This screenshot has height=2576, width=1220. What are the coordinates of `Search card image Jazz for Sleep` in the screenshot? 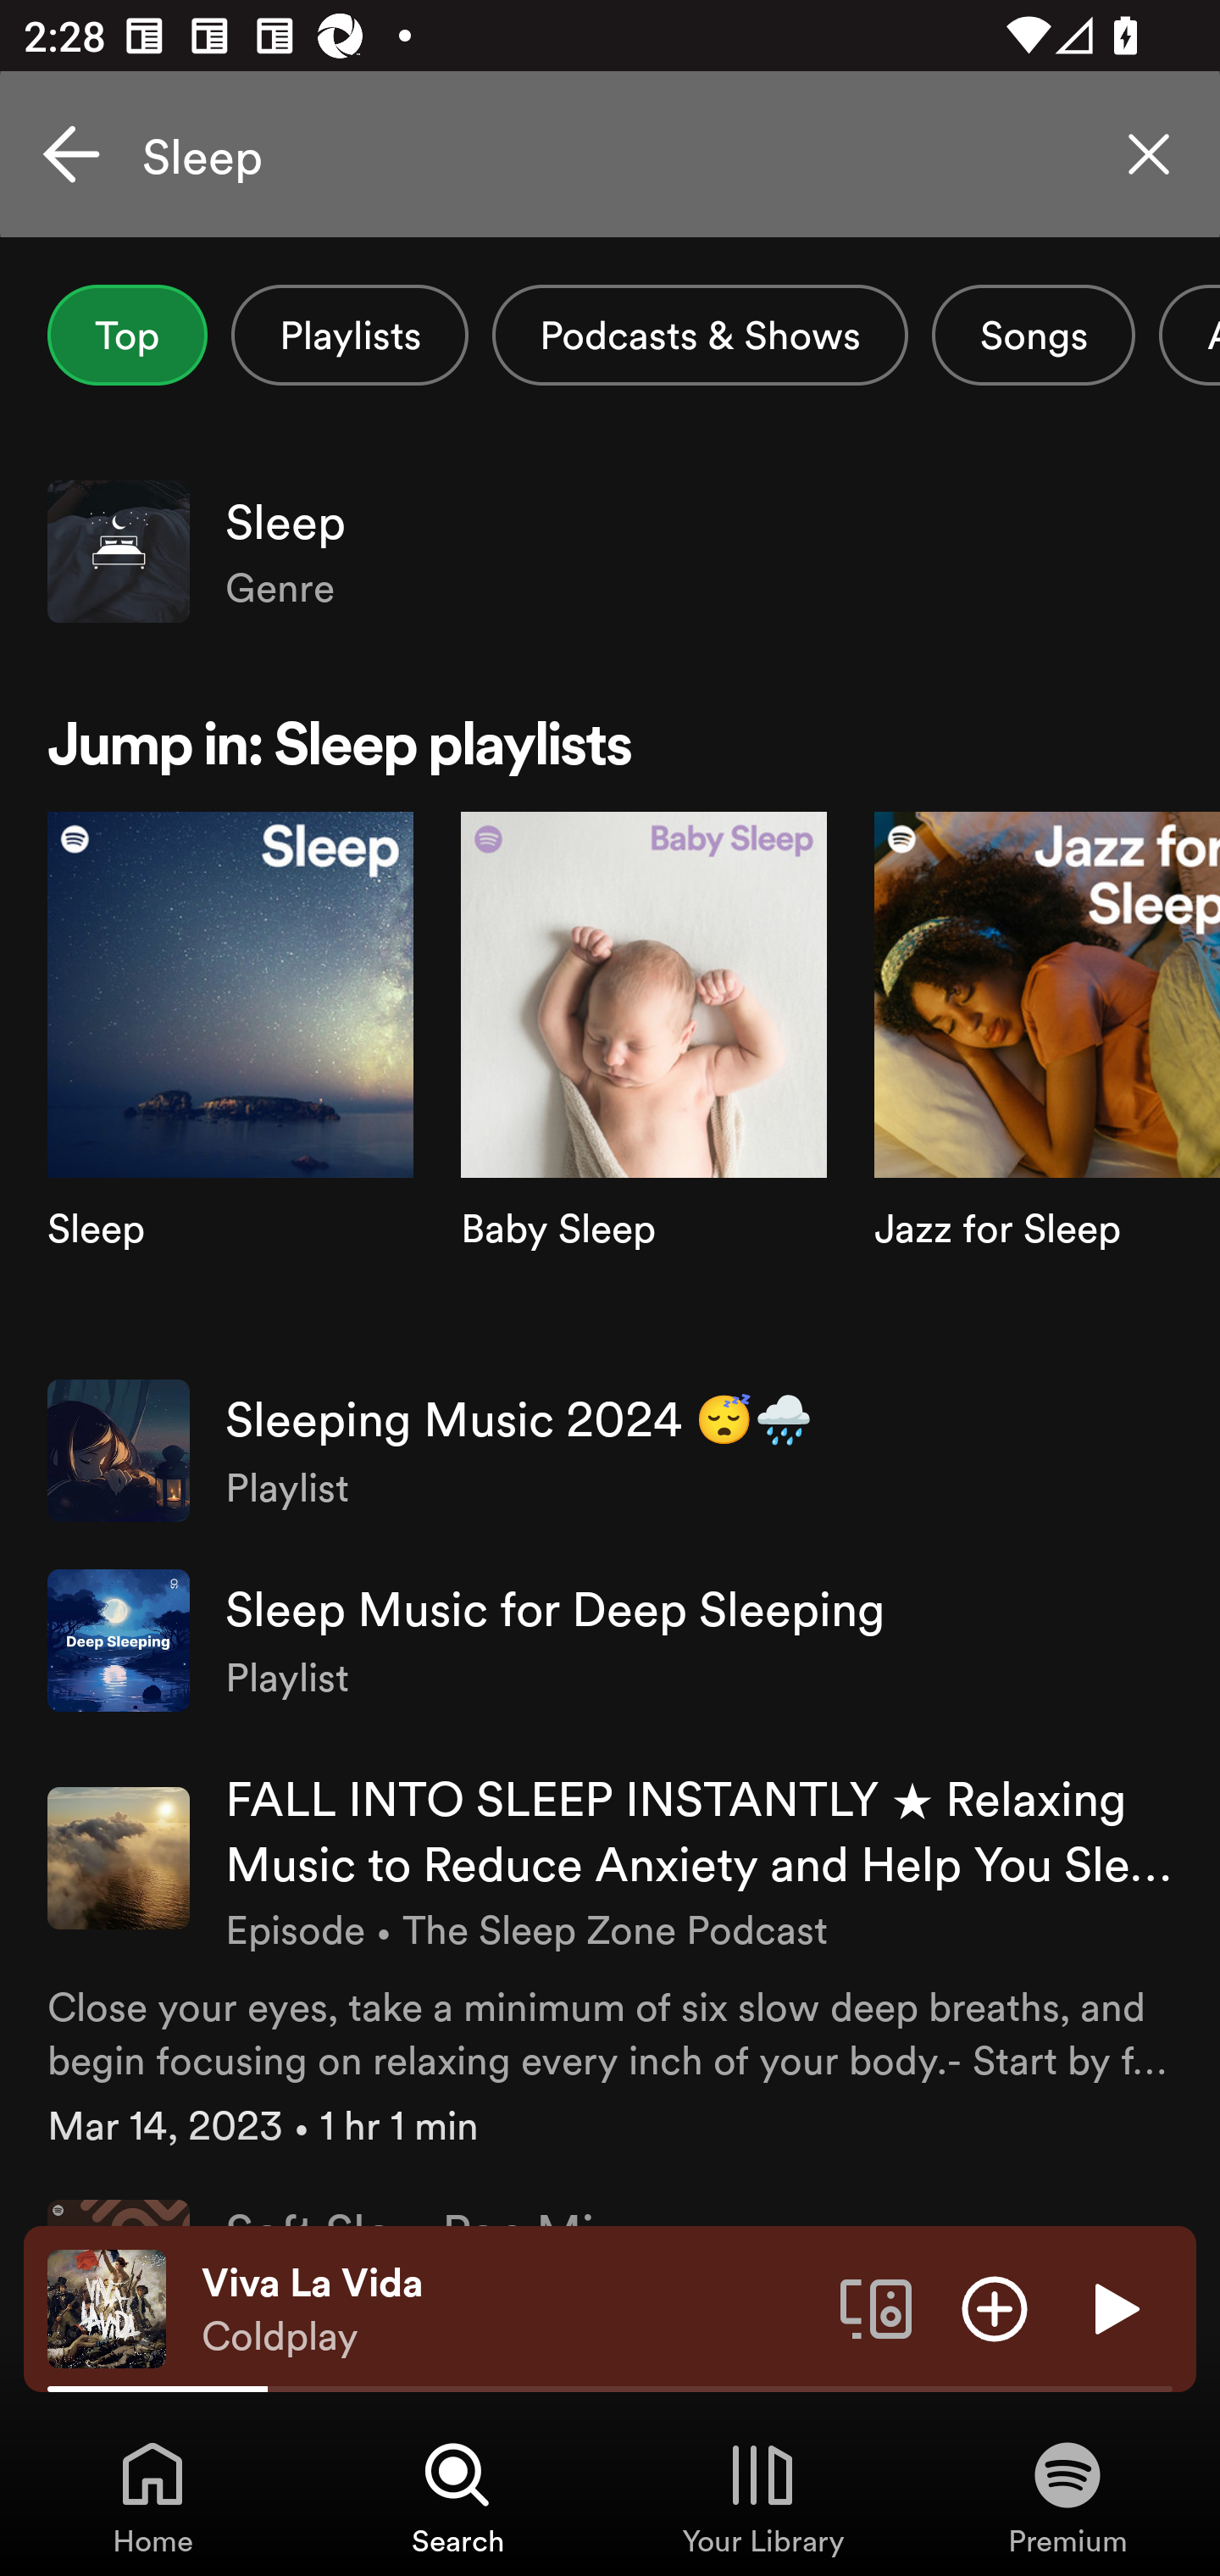 It's located at (1047, 1083).